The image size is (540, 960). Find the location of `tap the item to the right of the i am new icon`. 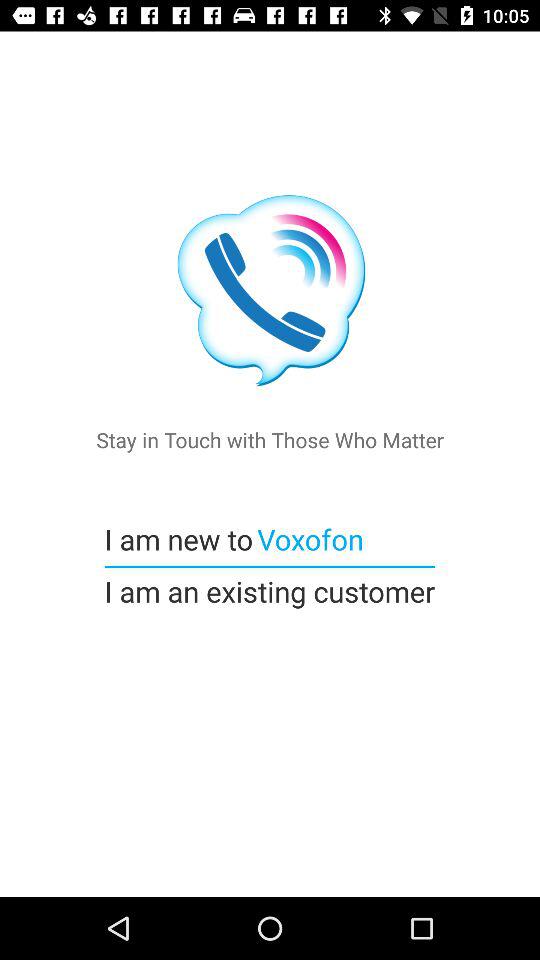

tap the item to the right of the i am new icon is located at coordinates (308, 538).